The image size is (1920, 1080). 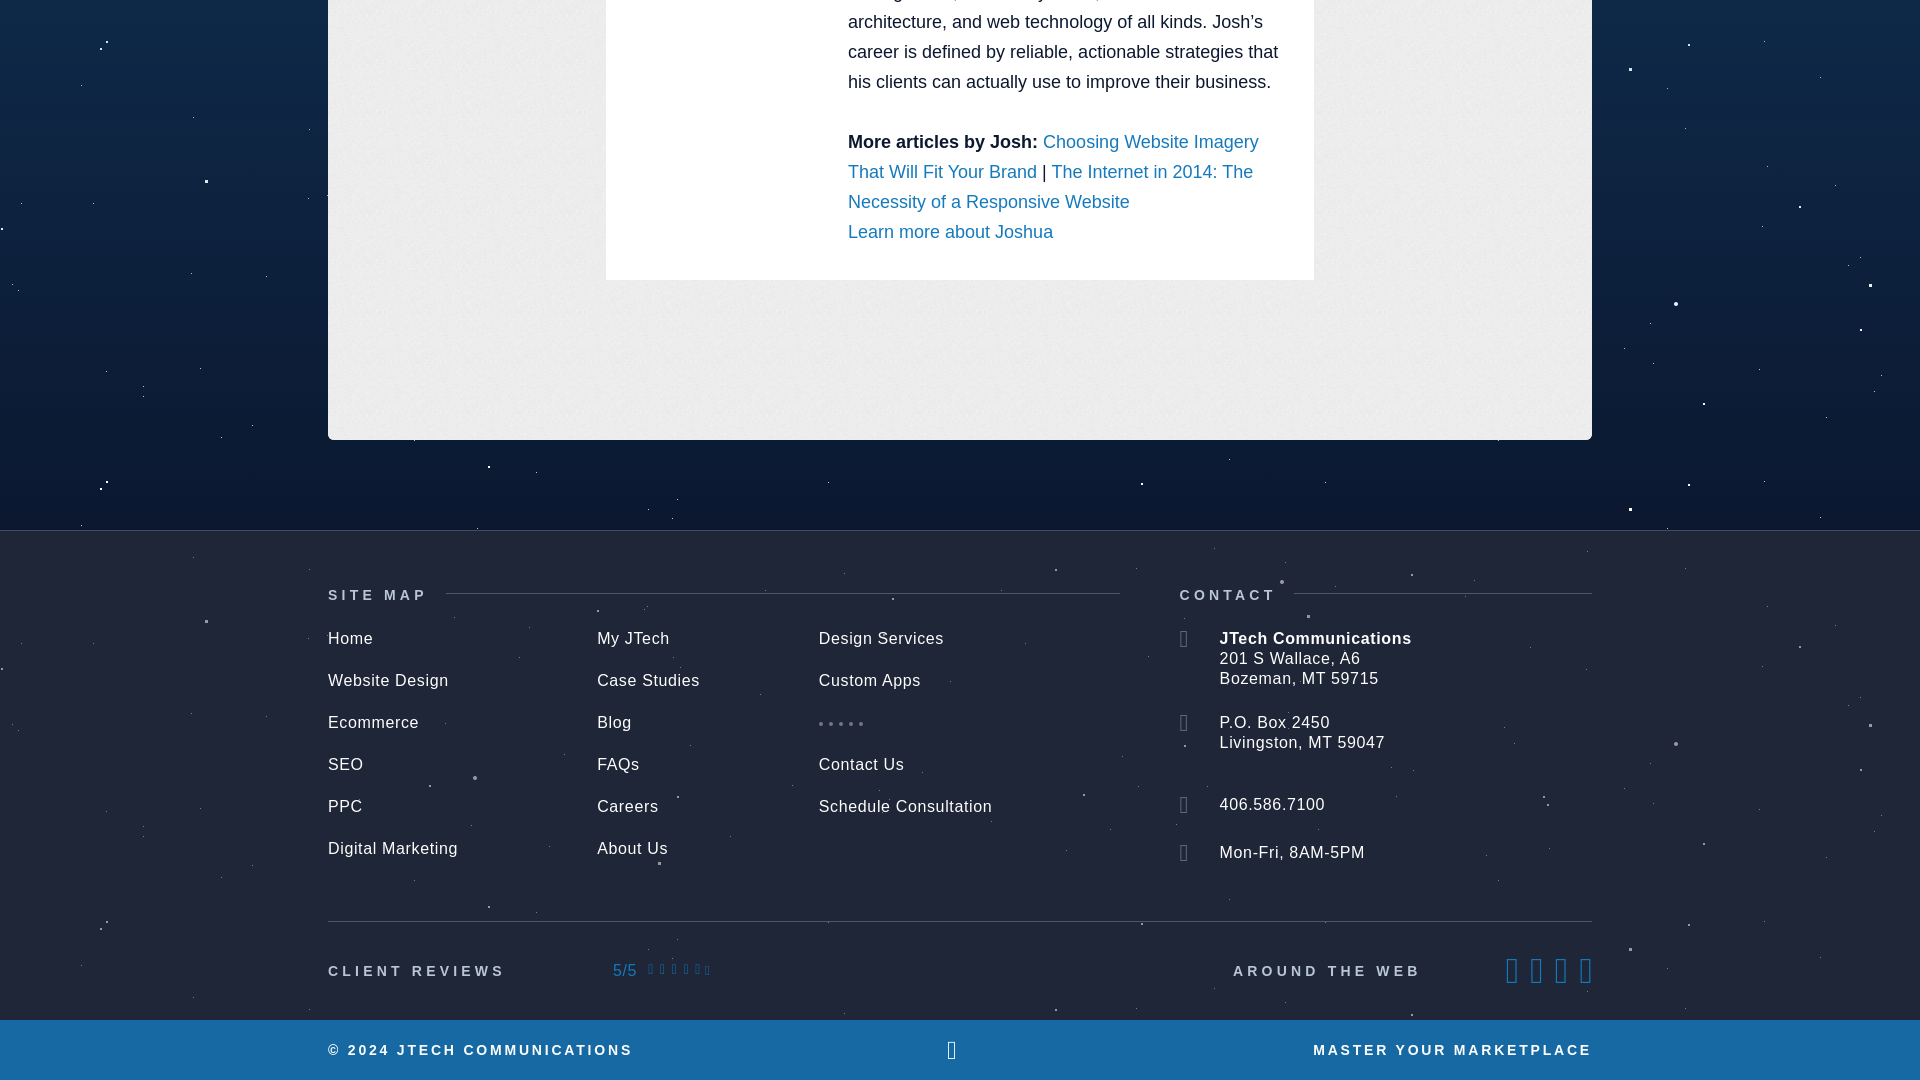 I want to click on Learn more about Joshua, so click(x=950, y=232).